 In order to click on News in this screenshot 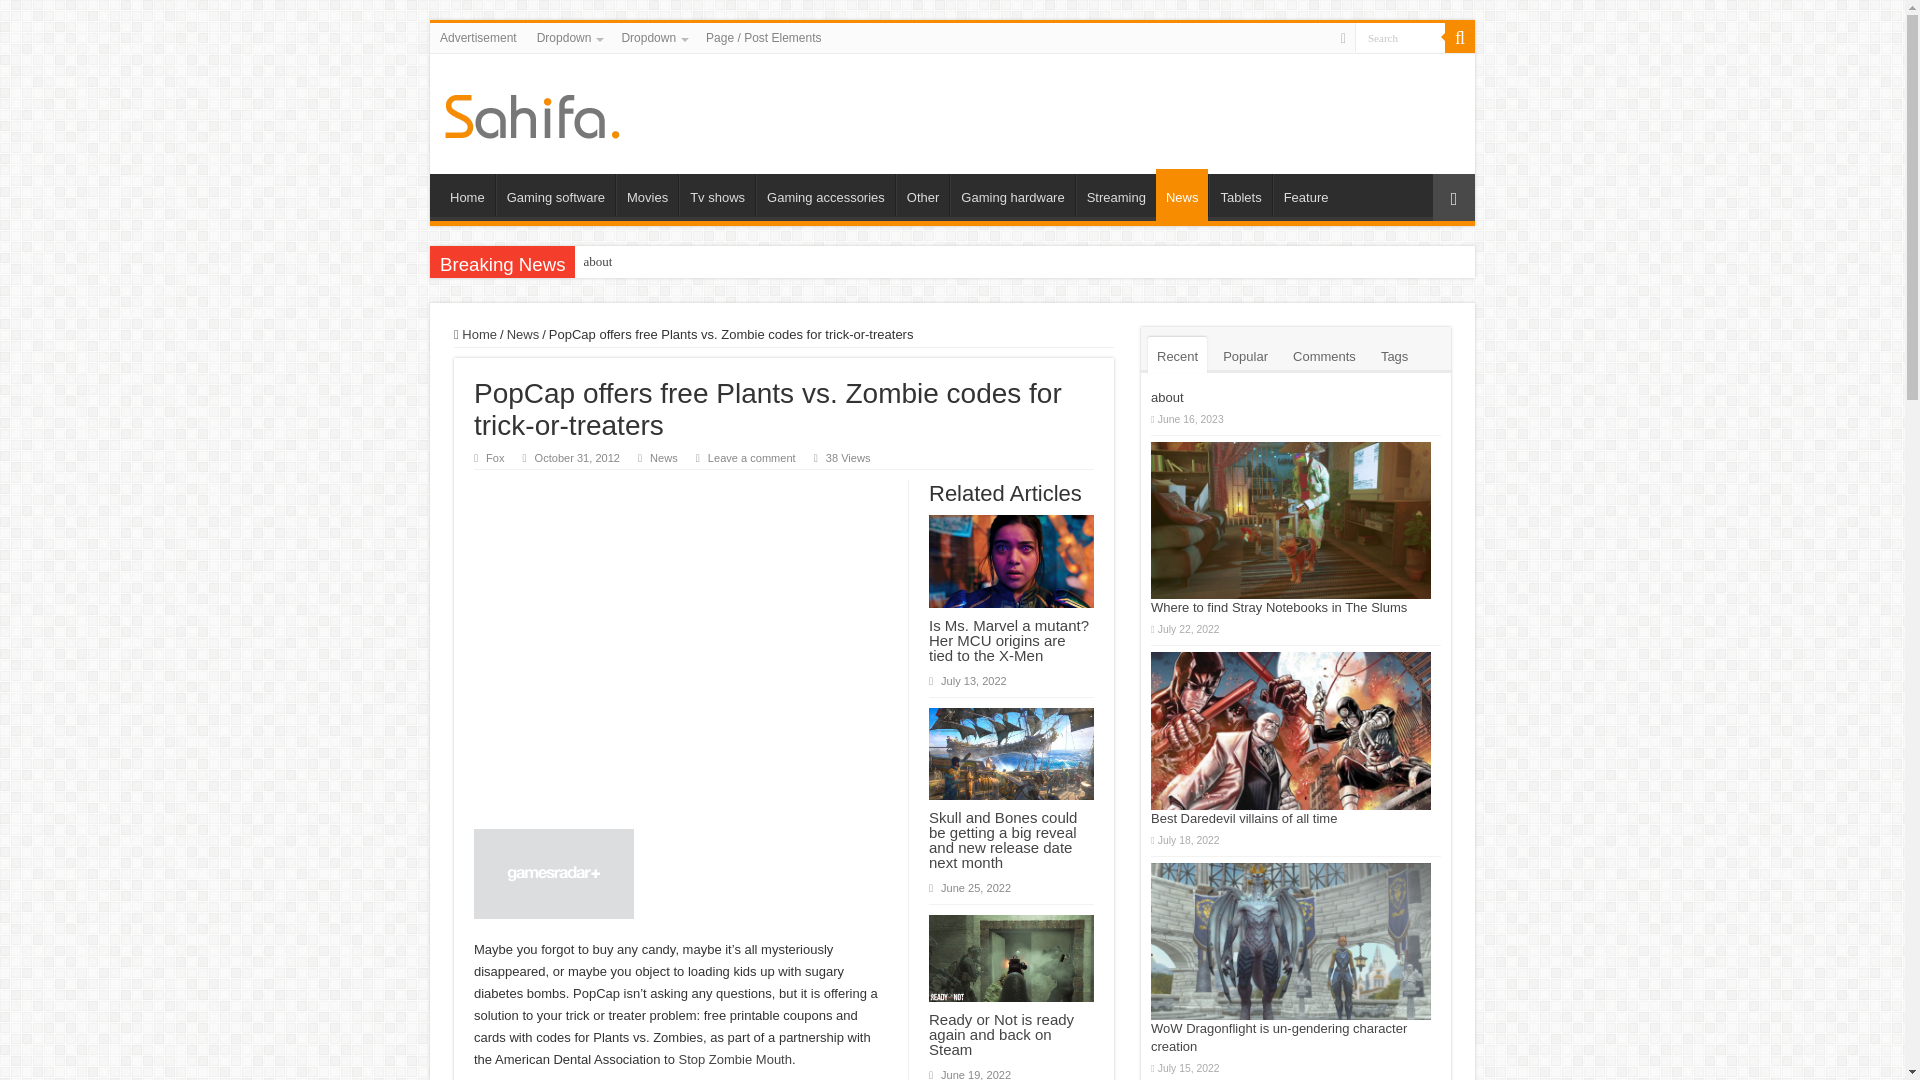, I will do `click(1182, 194)`.